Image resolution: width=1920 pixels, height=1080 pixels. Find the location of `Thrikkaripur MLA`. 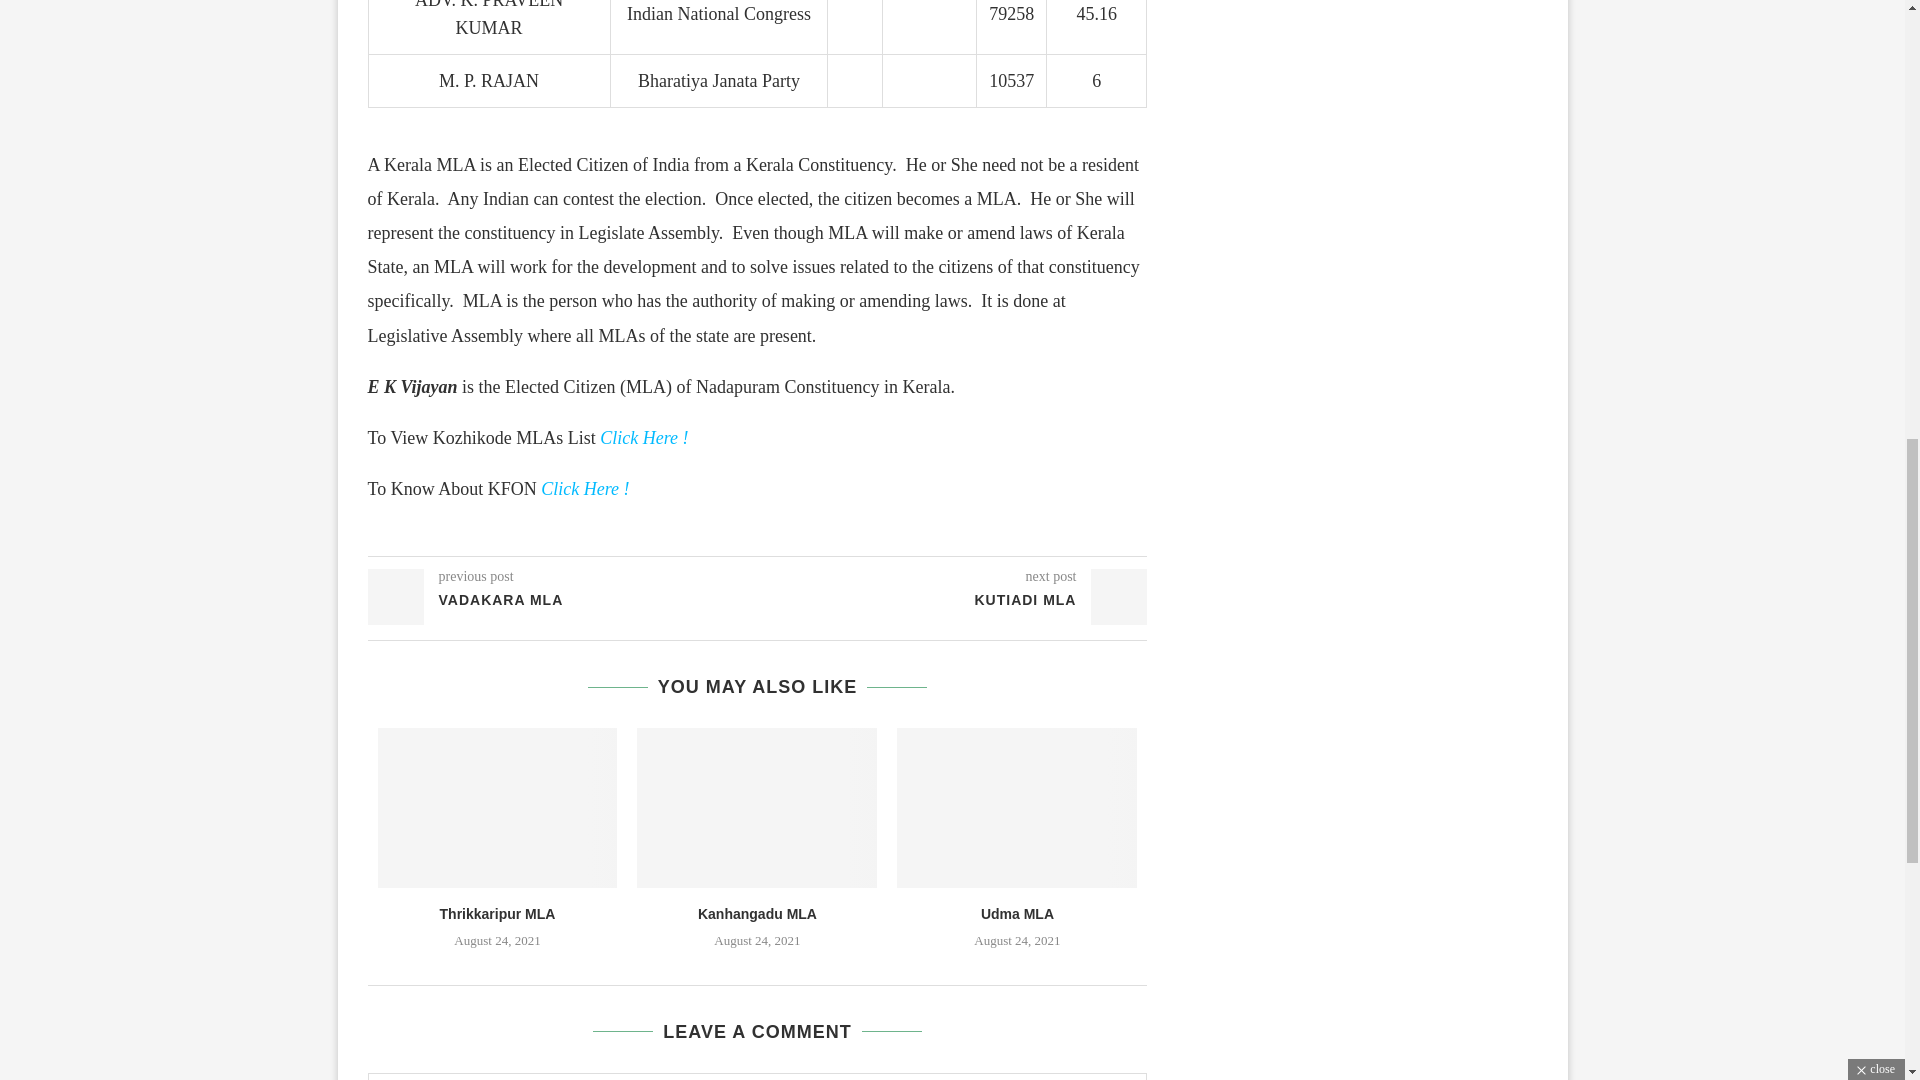

Thrikkaripur MLA is located at coordinates (498, 807).